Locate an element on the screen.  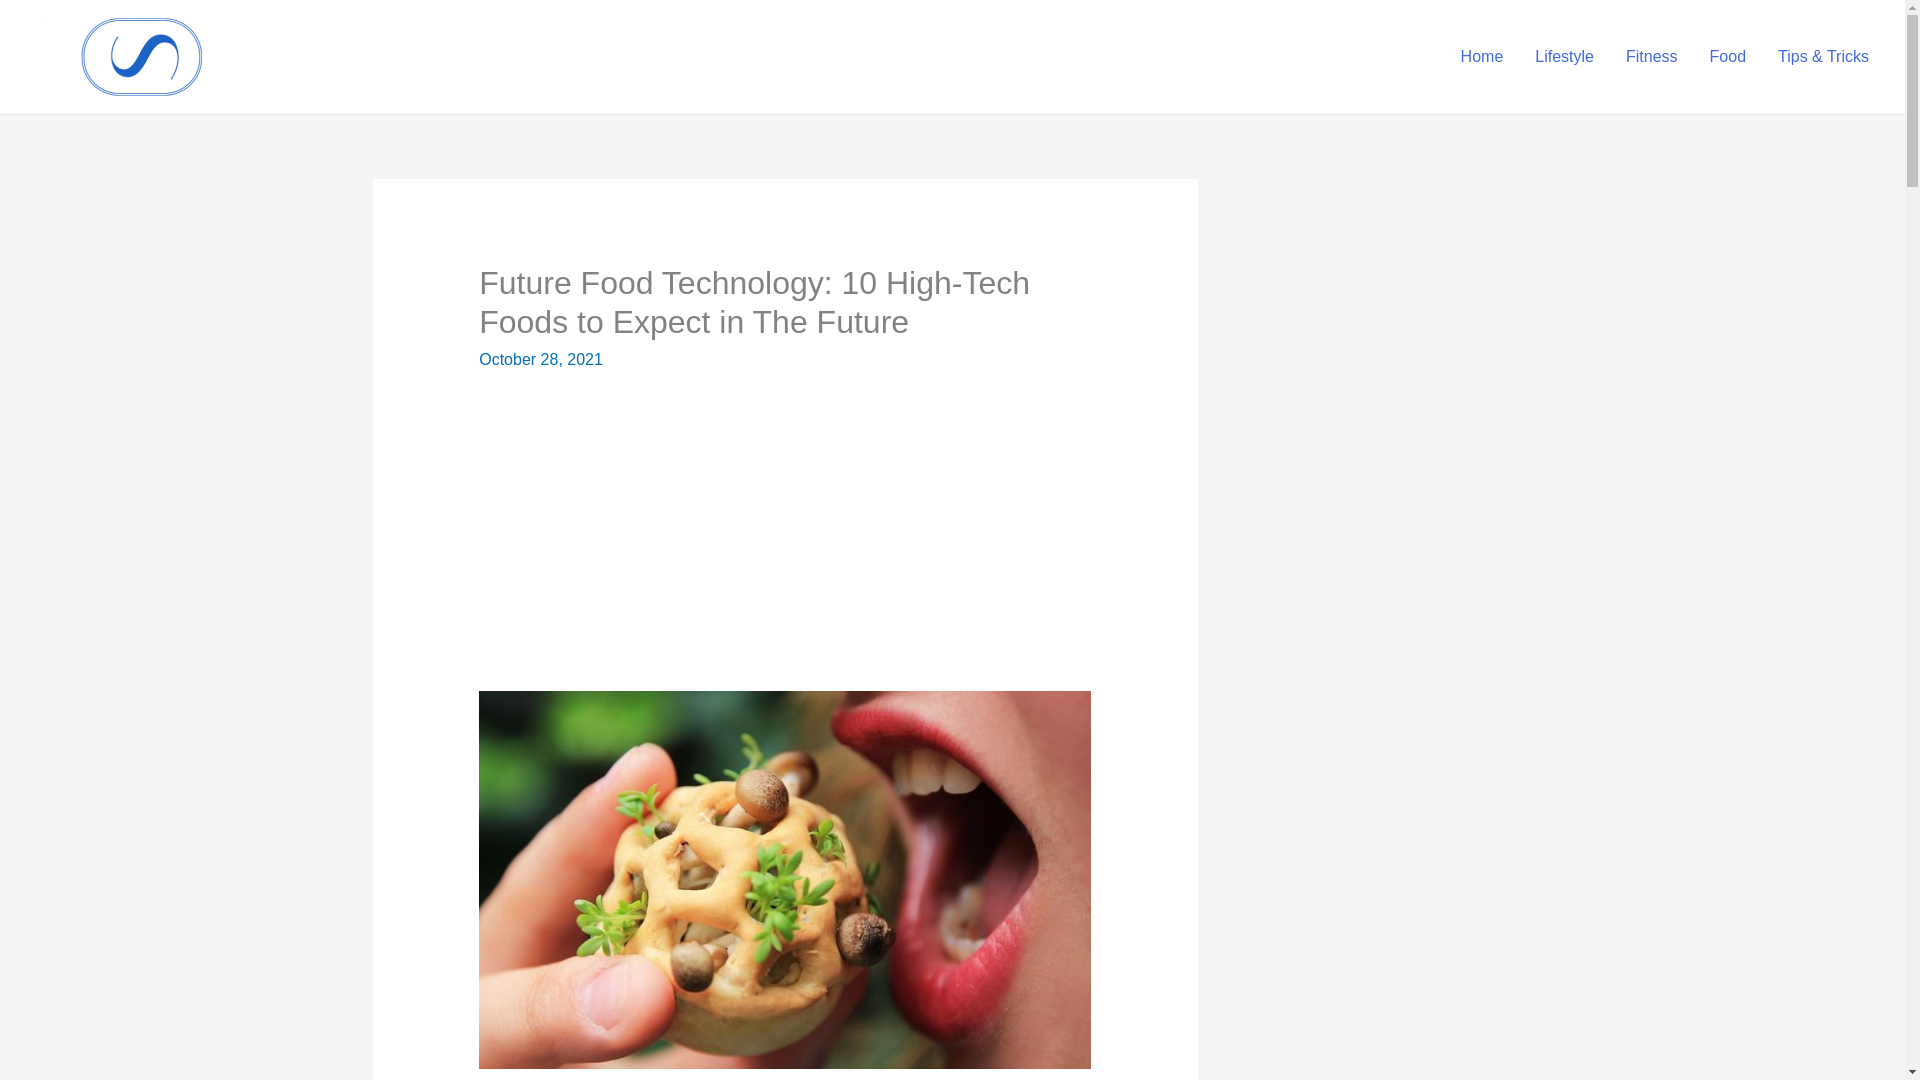
Home is located at coordinates (1482, 56).